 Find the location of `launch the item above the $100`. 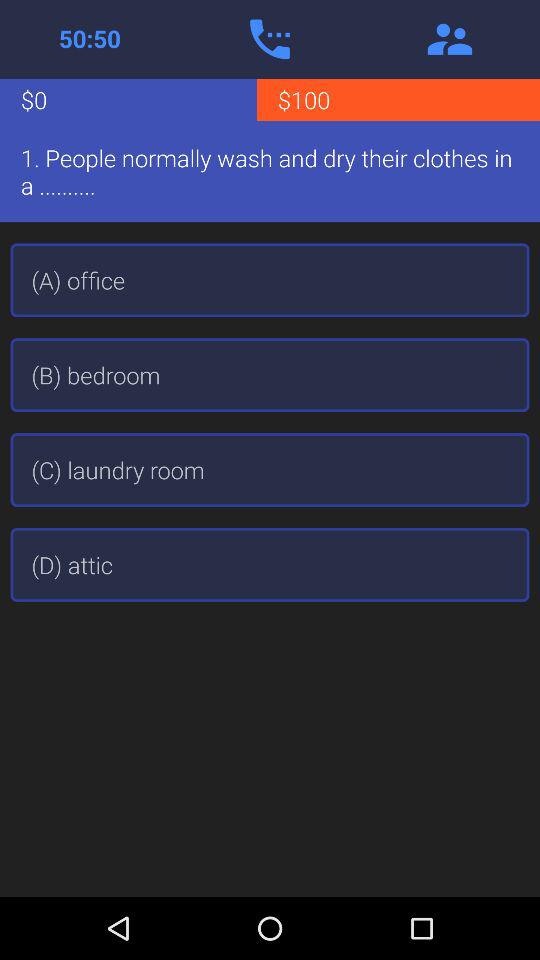

launch the item above the $100 is located at coordinates (450, 39).